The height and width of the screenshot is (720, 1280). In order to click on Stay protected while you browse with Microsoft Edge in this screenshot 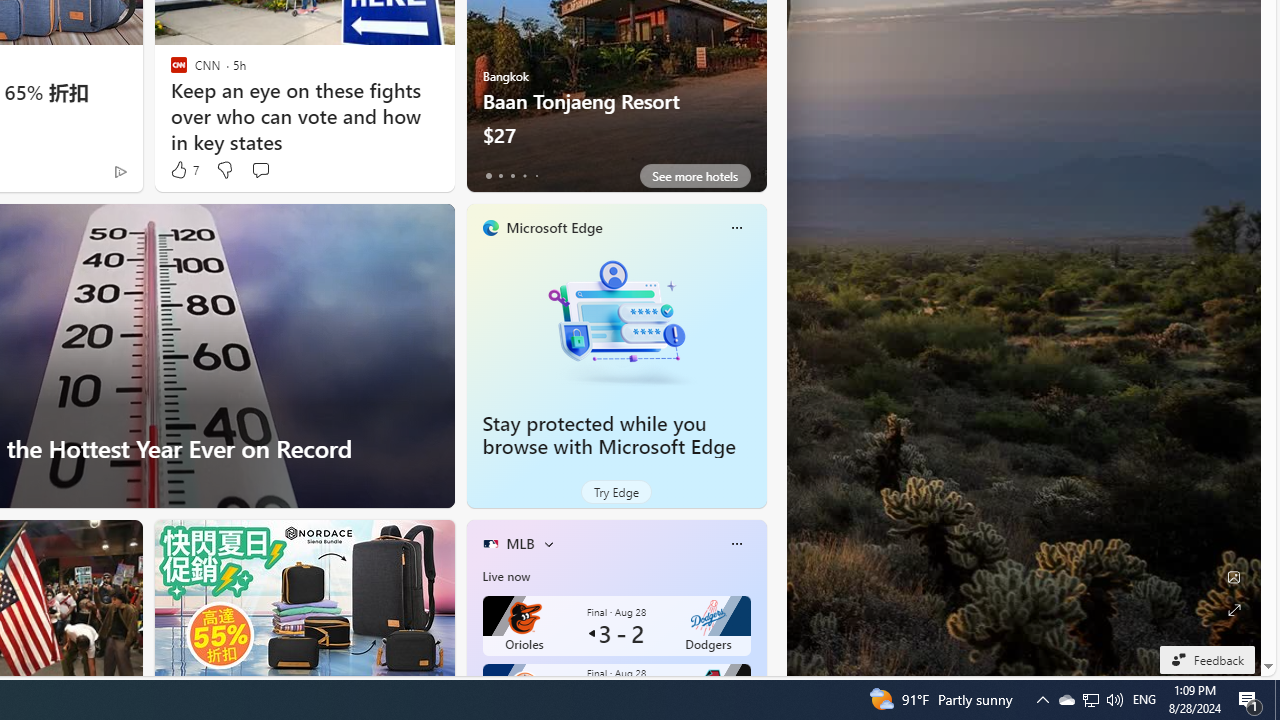, I will do `click(609, 435)`.